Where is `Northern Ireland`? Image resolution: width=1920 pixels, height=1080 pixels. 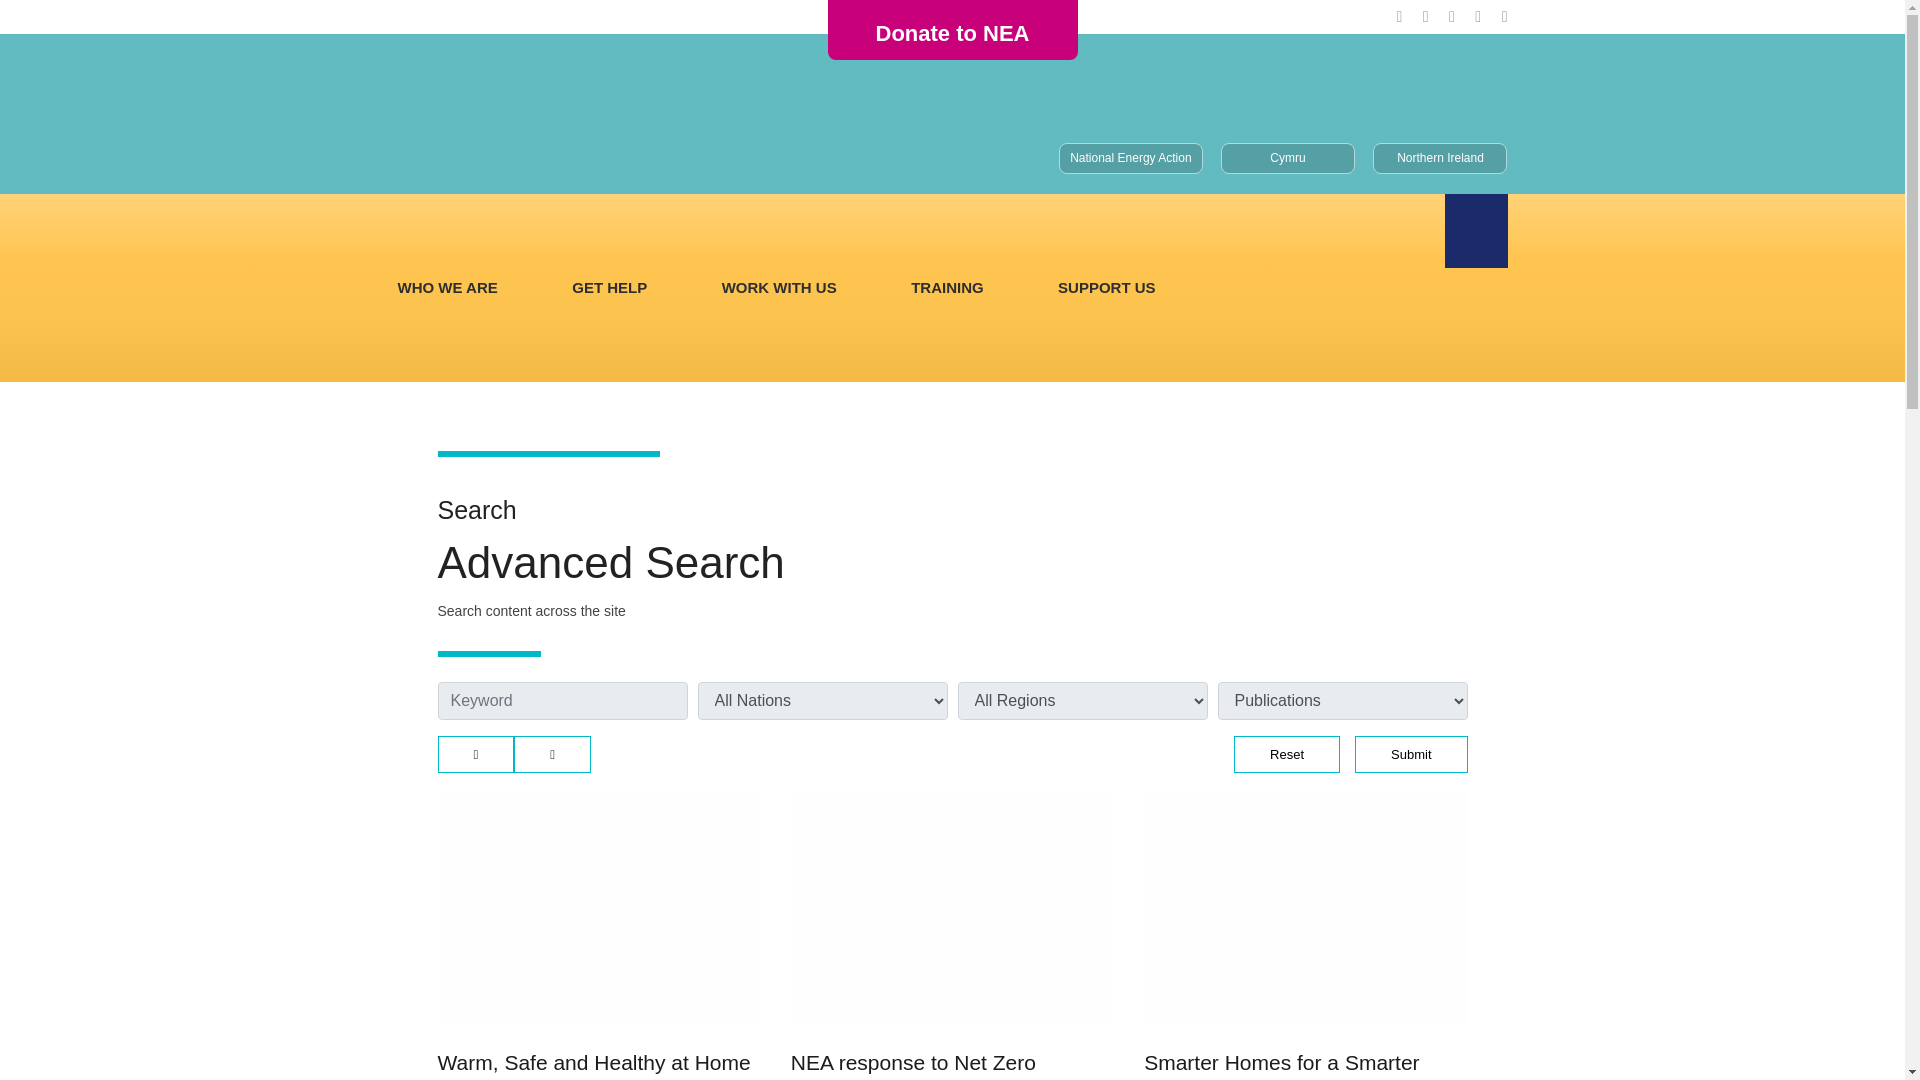 Northern Ireland is located at coordinates (1440, 158).